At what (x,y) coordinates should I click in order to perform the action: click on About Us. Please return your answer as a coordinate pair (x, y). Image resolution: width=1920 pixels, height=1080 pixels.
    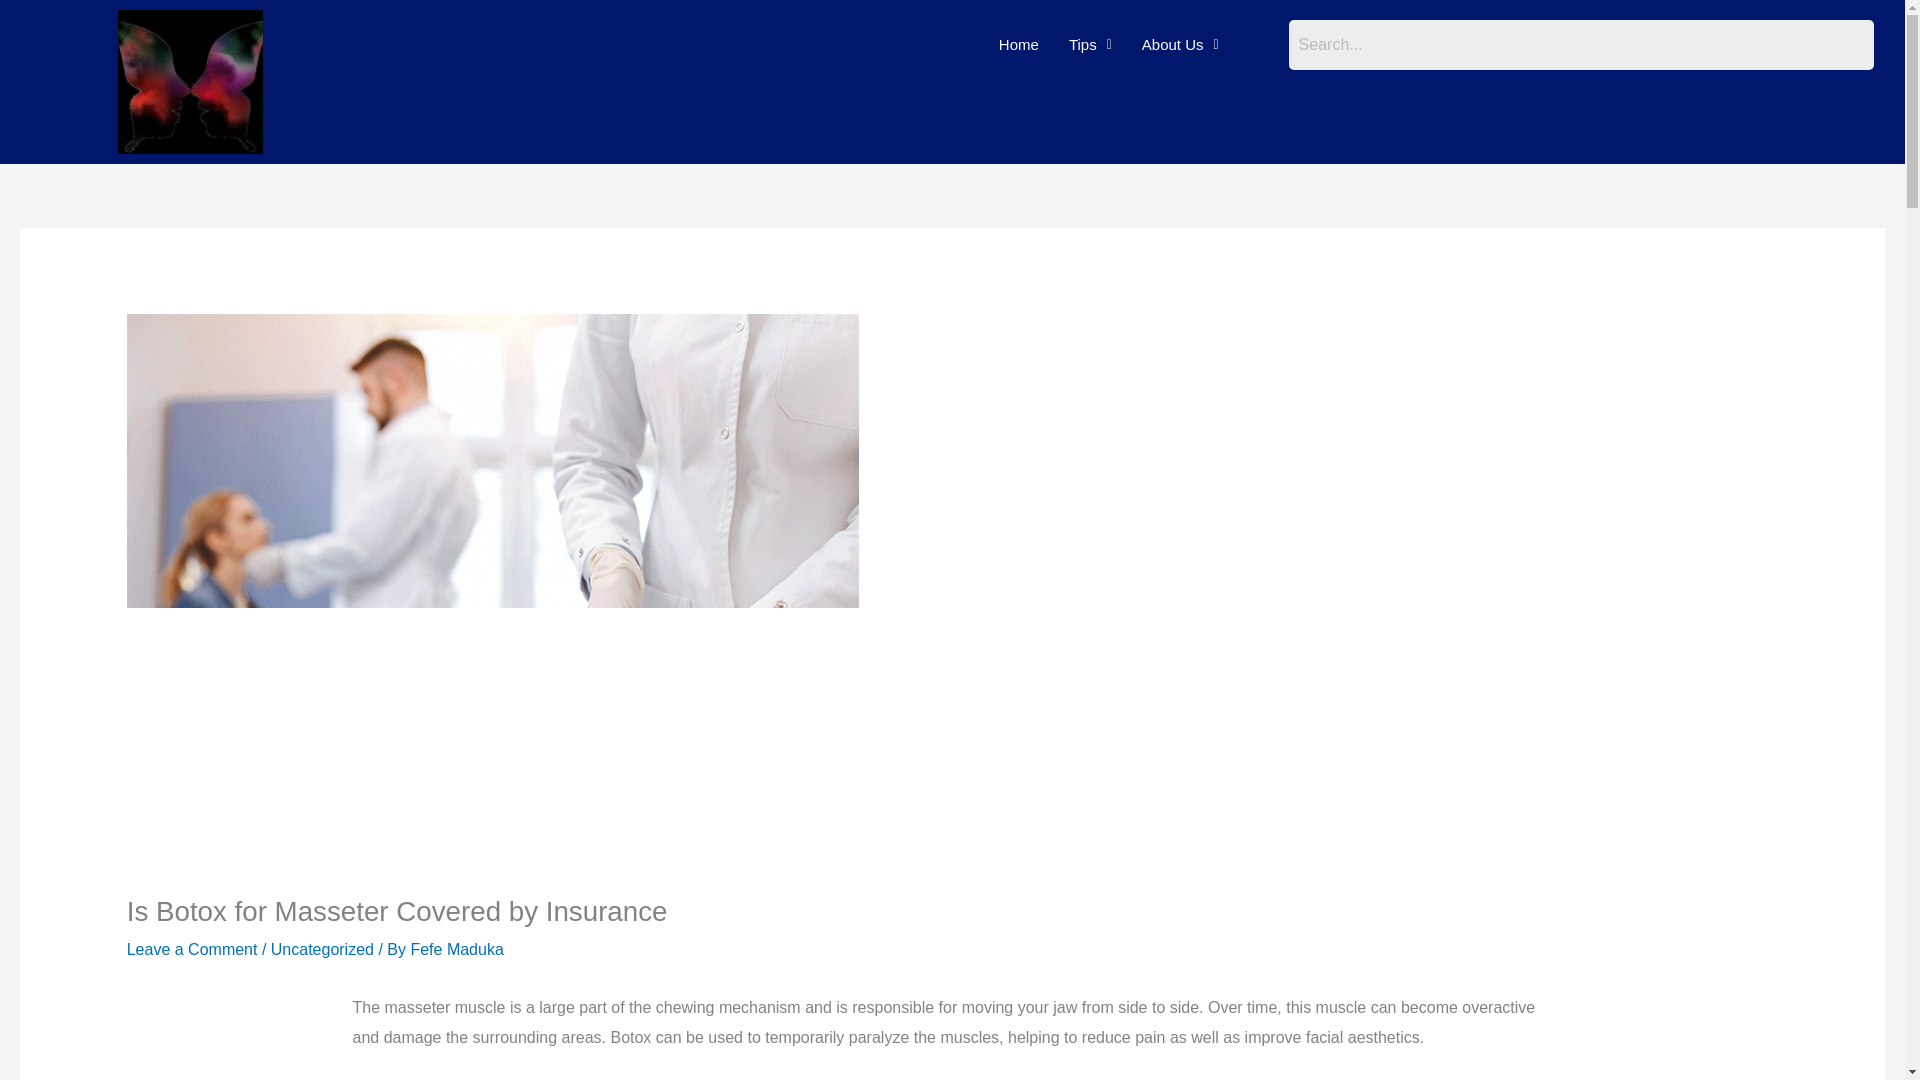
    Looking at the image, I should click on (1180, 44).